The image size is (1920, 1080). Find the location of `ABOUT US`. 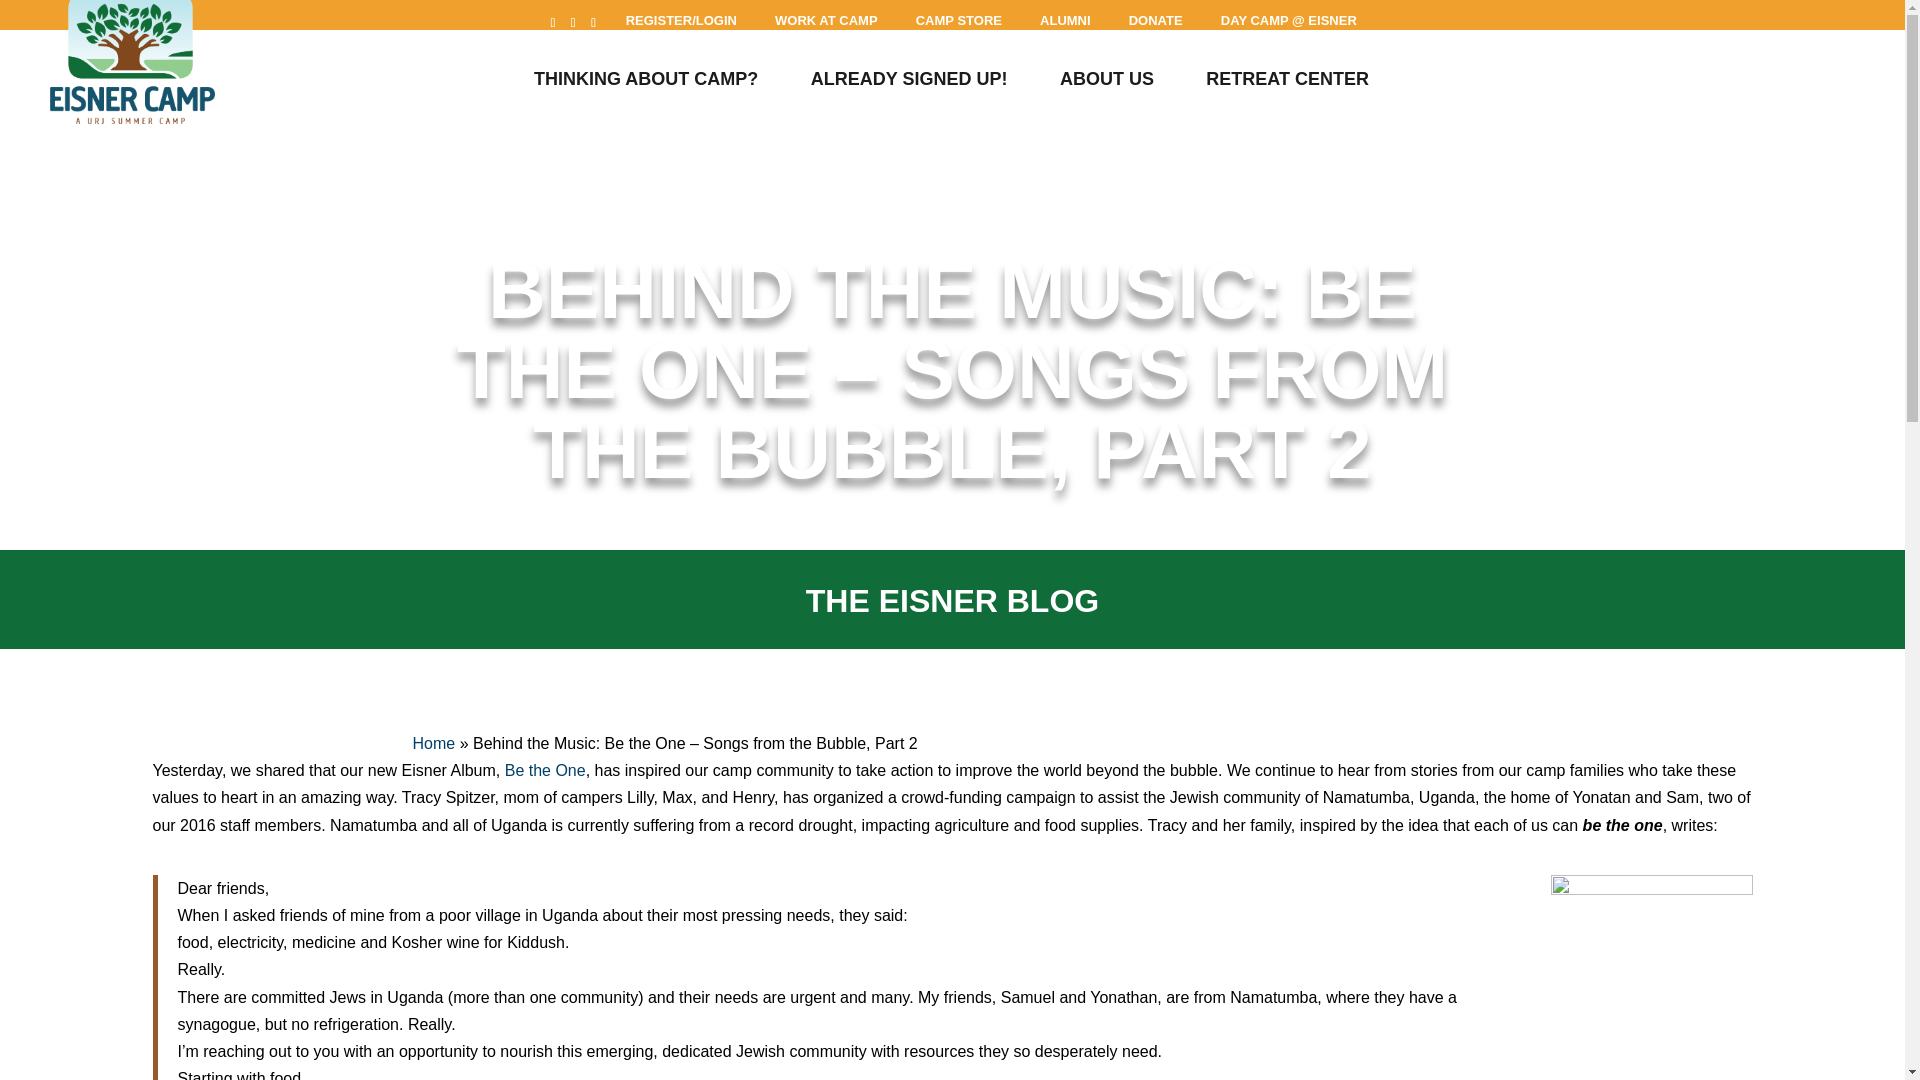

ABOUT US is located at coordinates (1106, 86).